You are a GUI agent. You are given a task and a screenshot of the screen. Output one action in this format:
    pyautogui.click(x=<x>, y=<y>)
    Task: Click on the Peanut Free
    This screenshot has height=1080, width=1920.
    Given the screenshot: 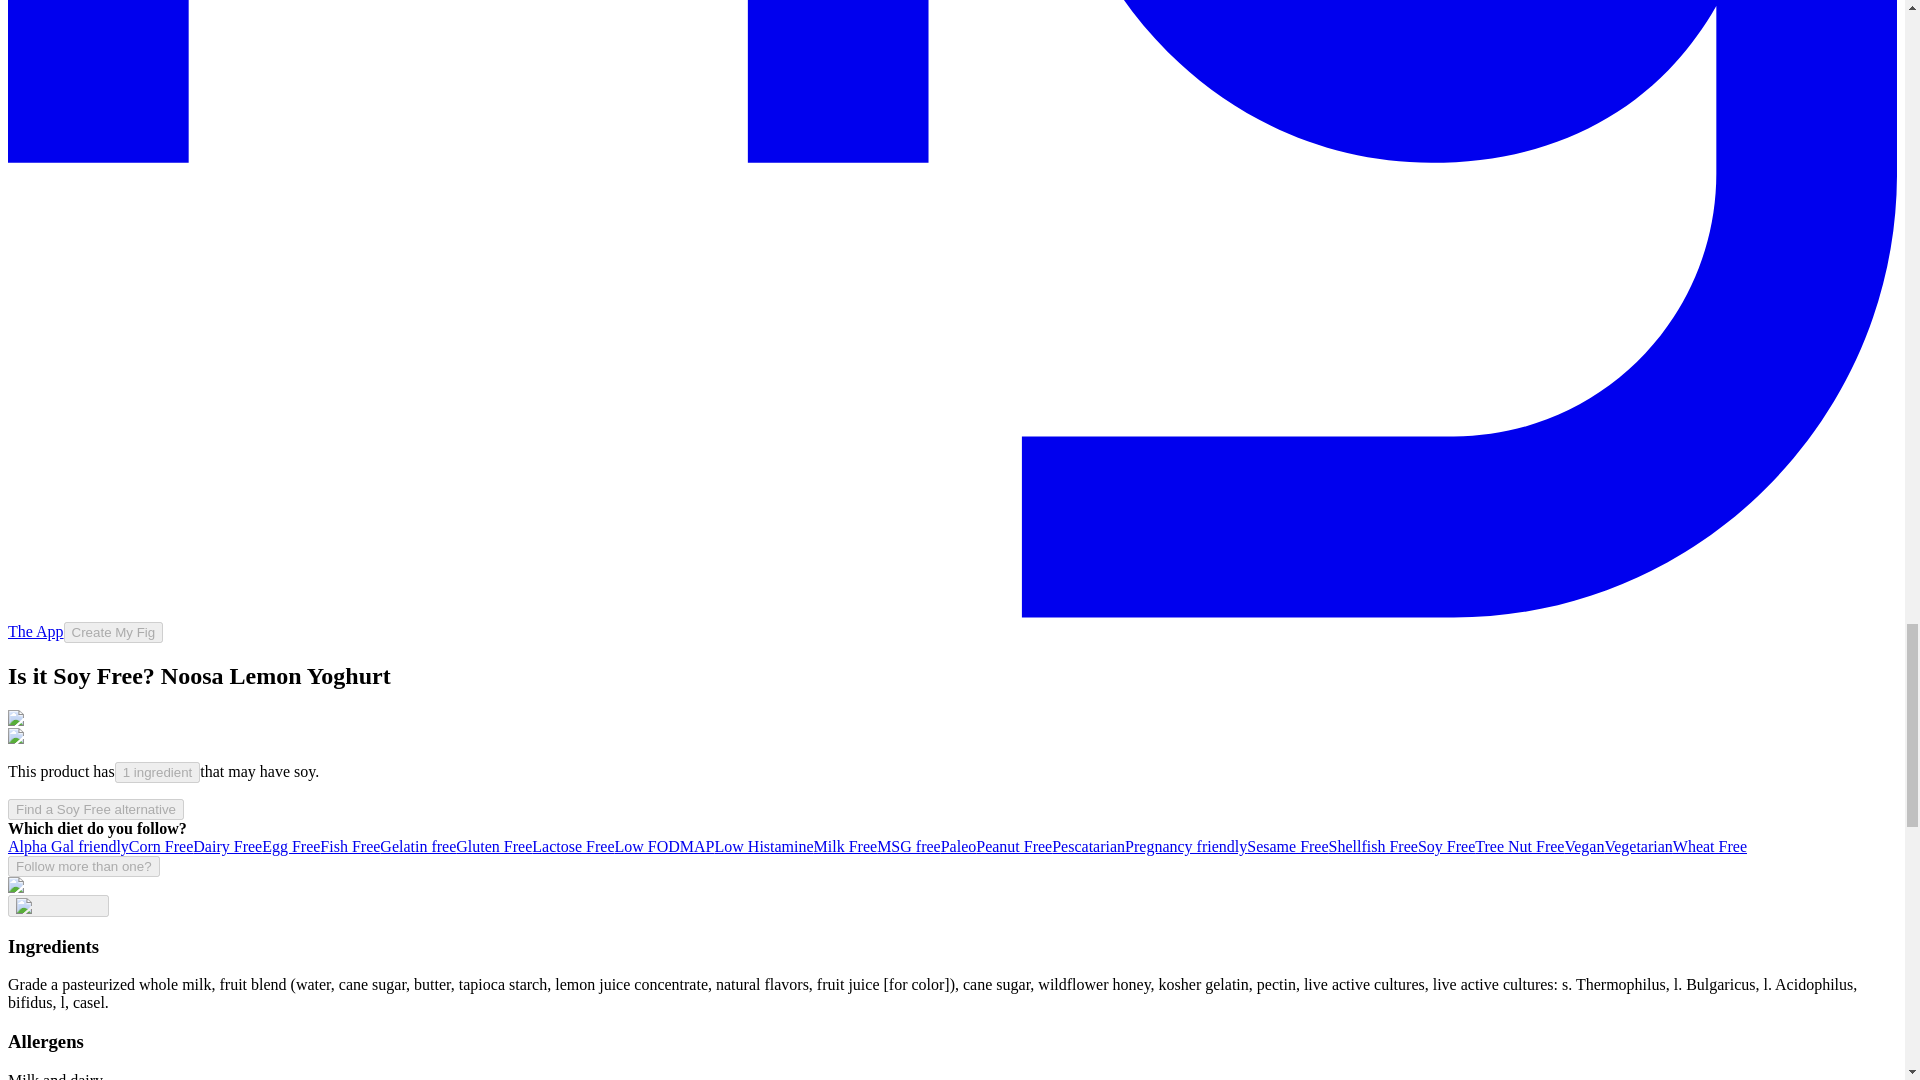 What is the action you would take?
    pyautogui.click(x=1014, y=846)
    